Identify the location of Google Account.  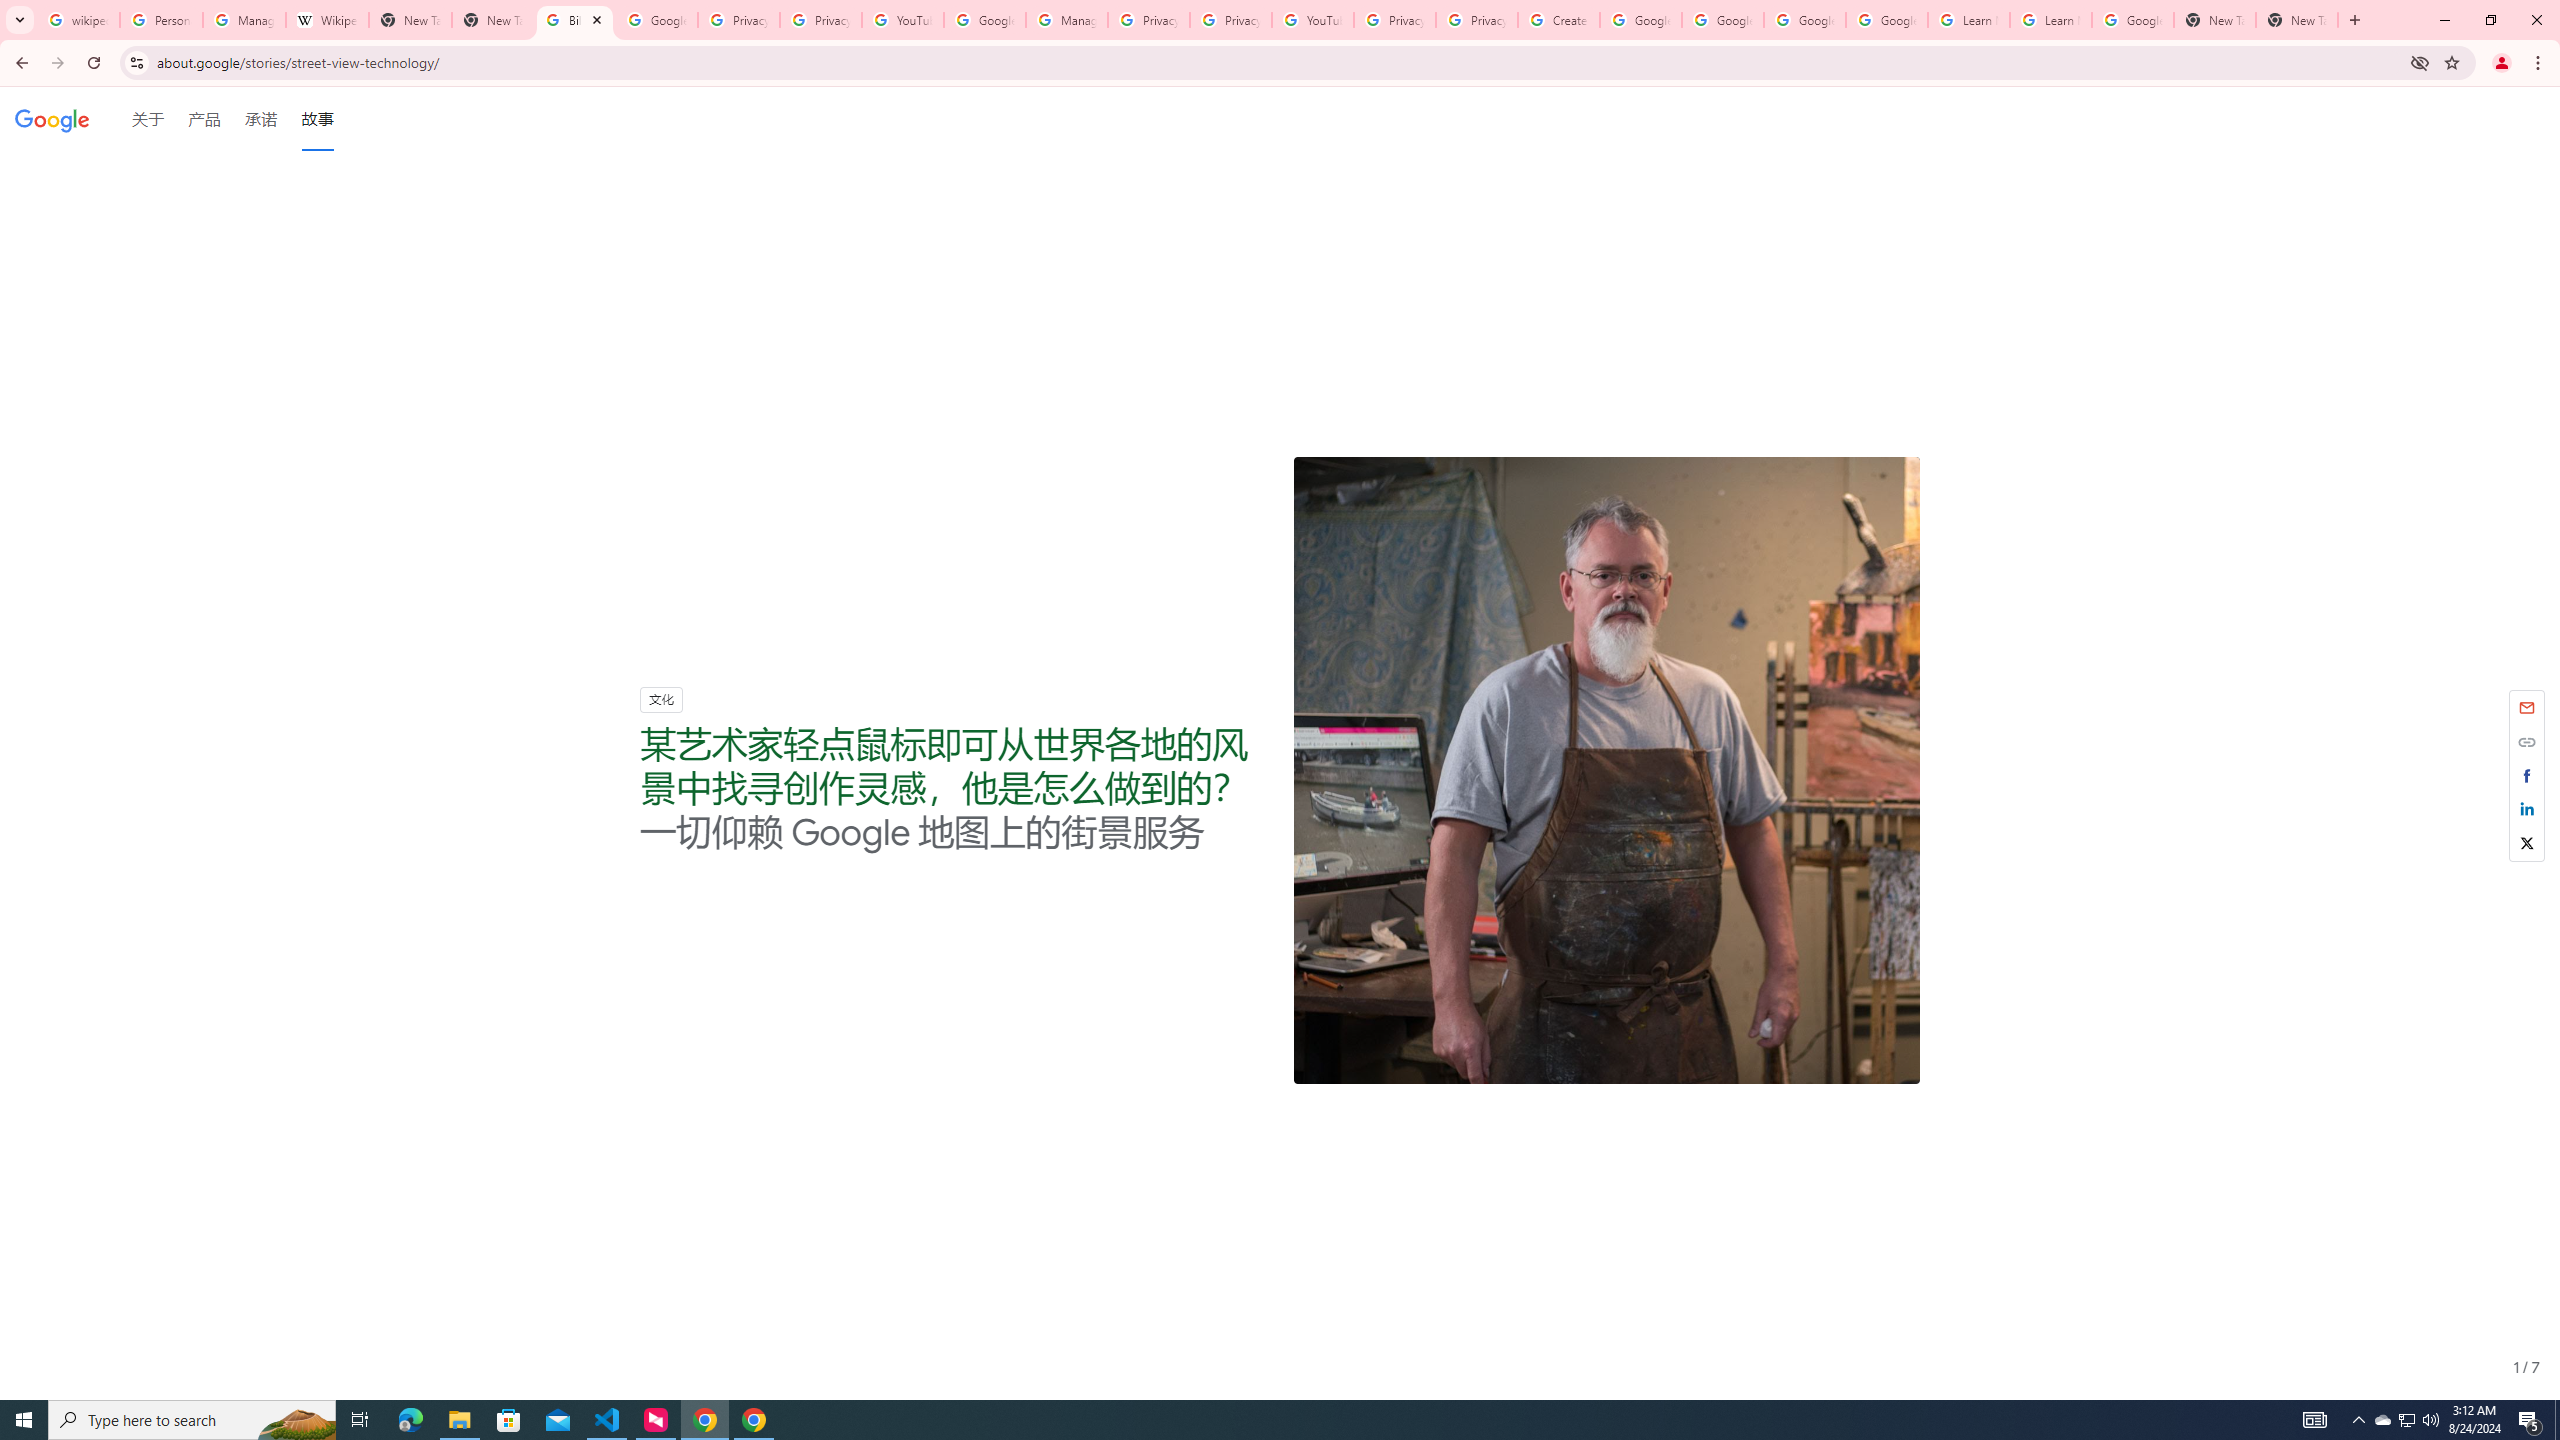
(2133, 20).